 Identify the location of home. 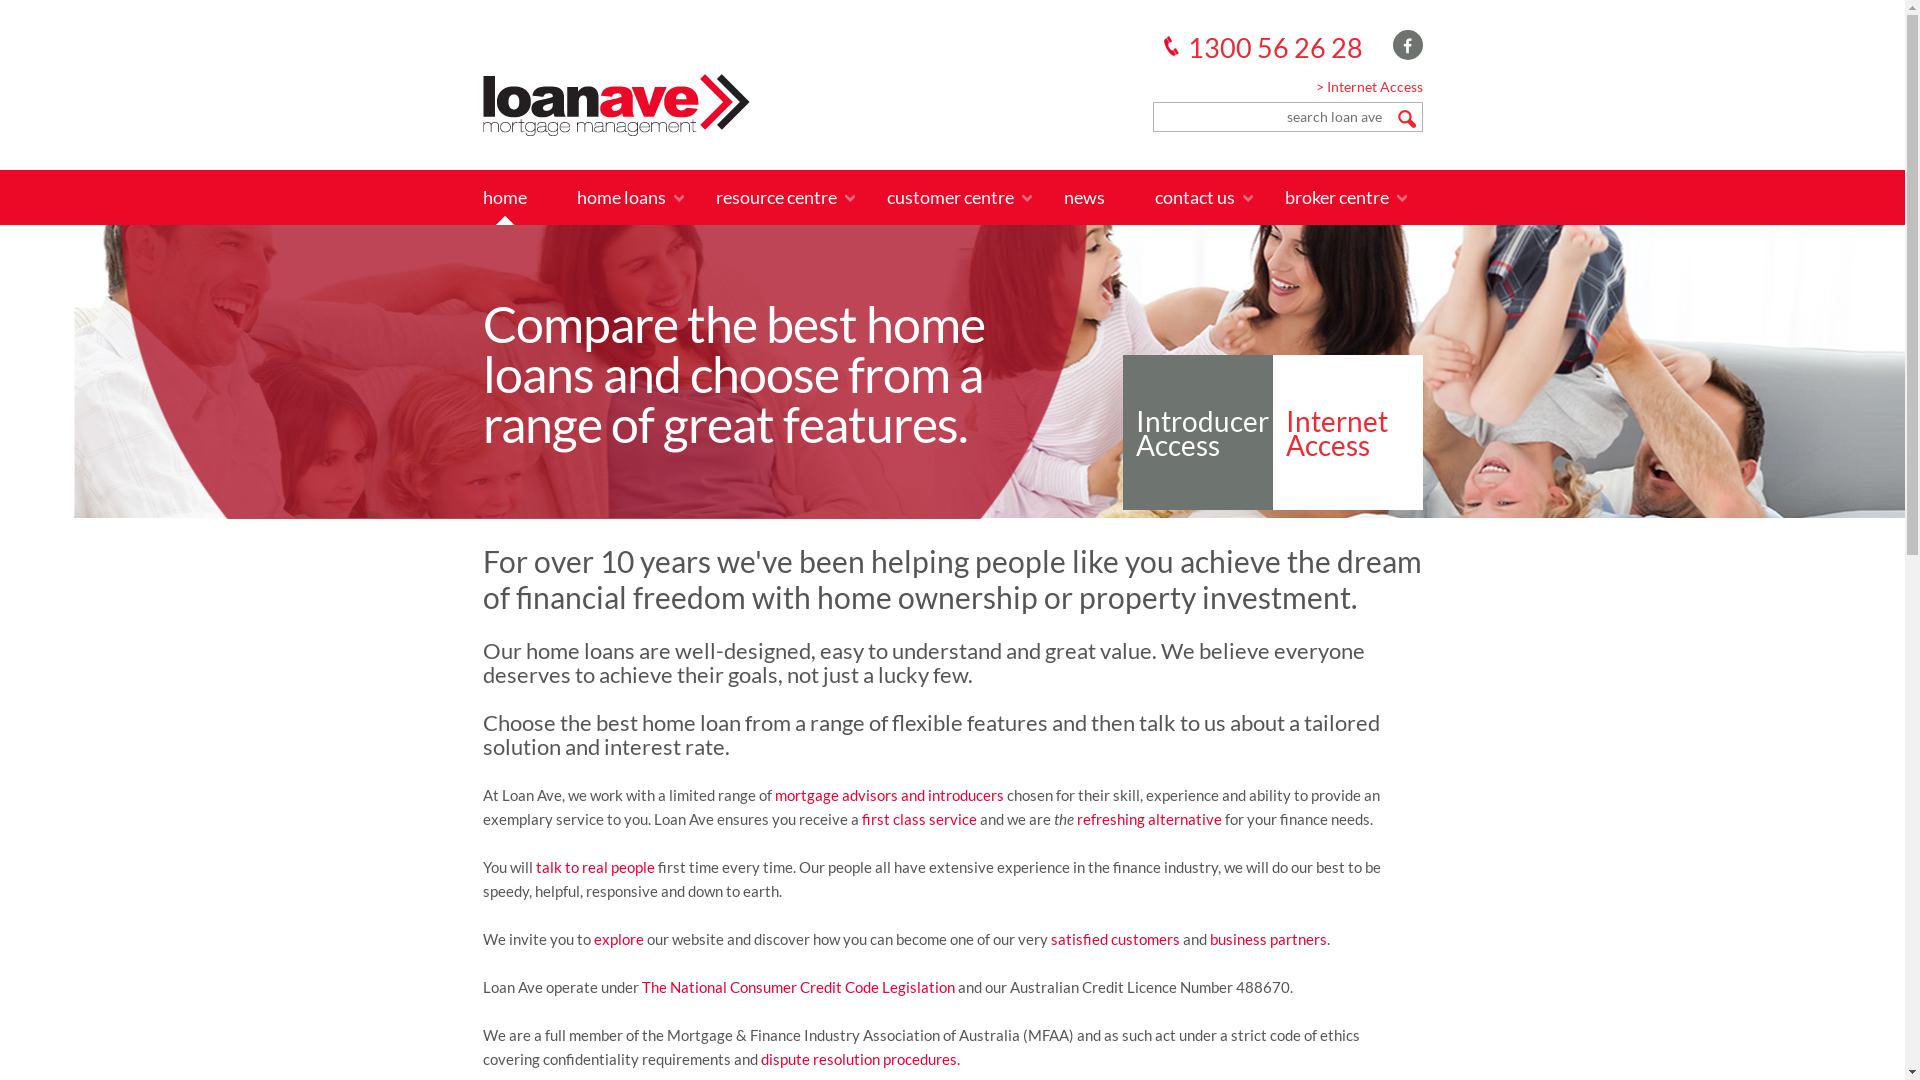
(504, 198).